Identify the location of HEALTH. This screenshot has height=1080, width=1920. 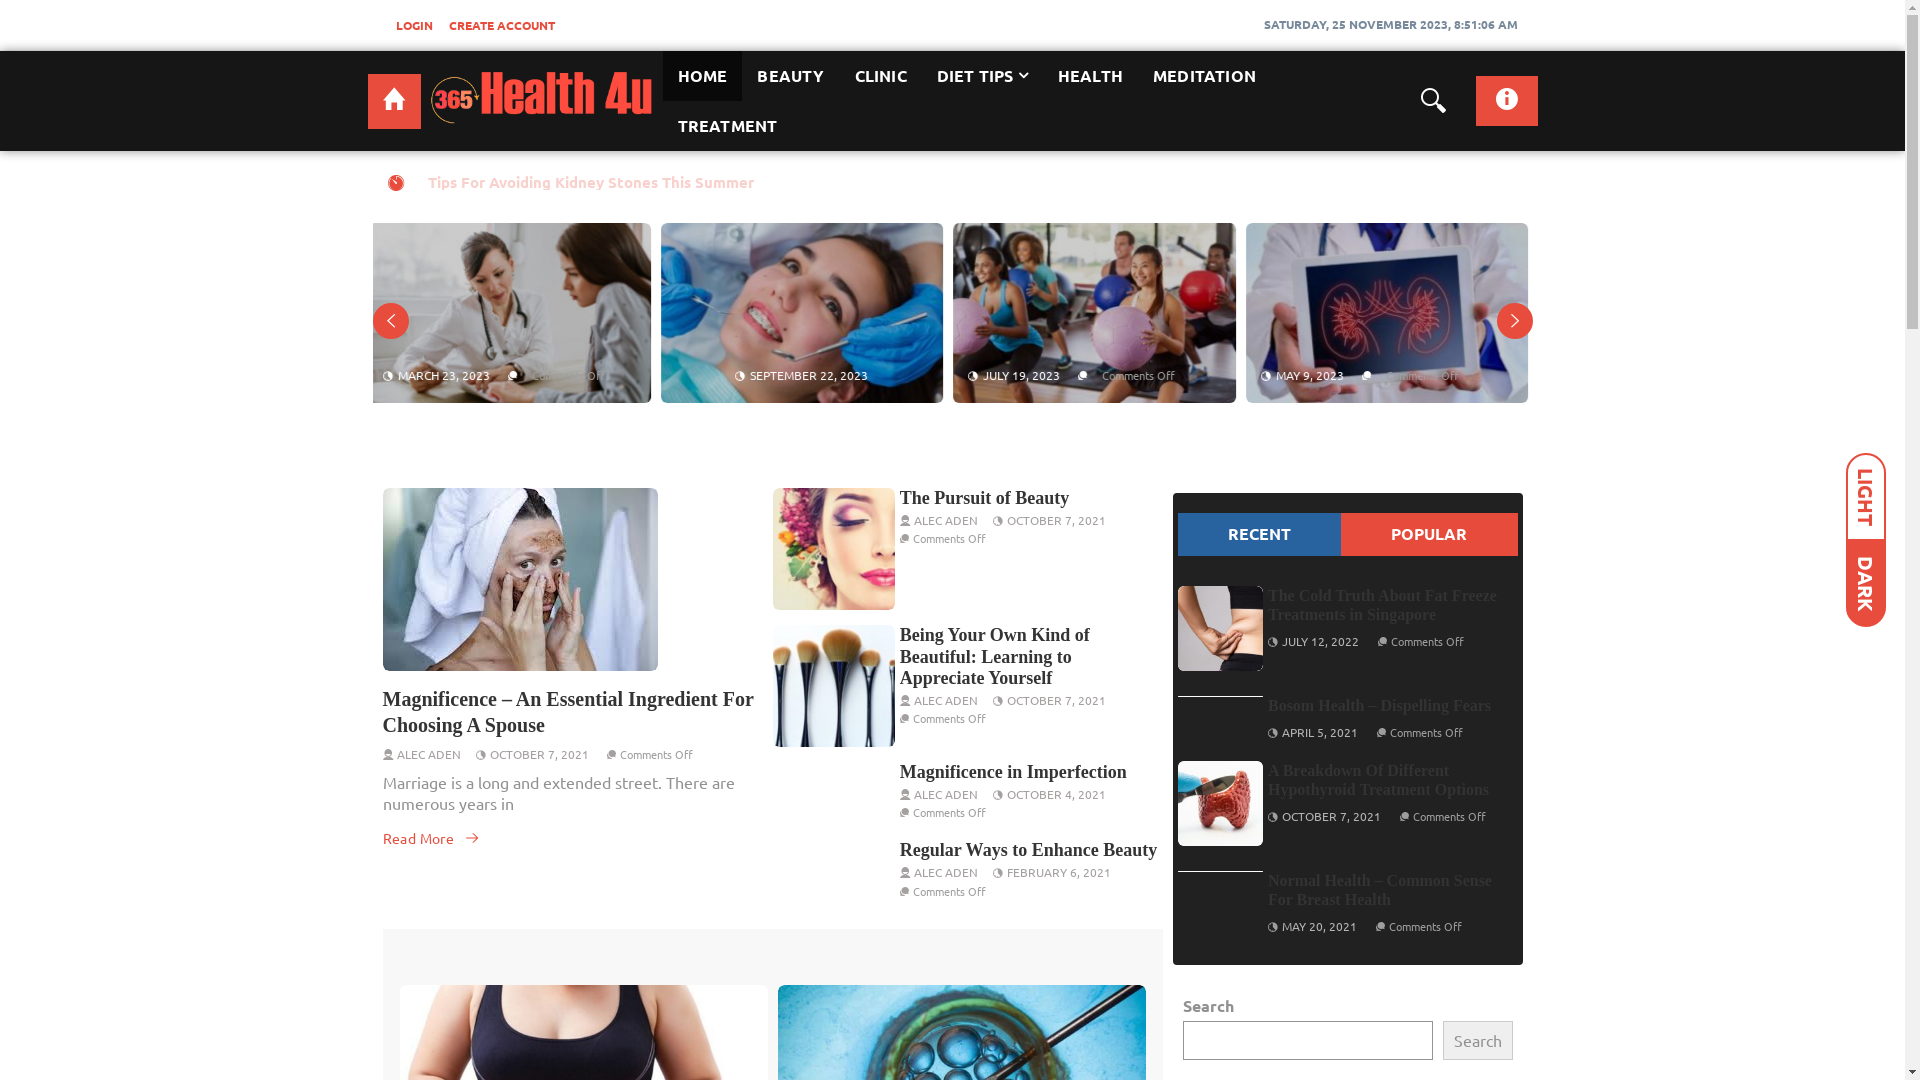
(1090, 76).